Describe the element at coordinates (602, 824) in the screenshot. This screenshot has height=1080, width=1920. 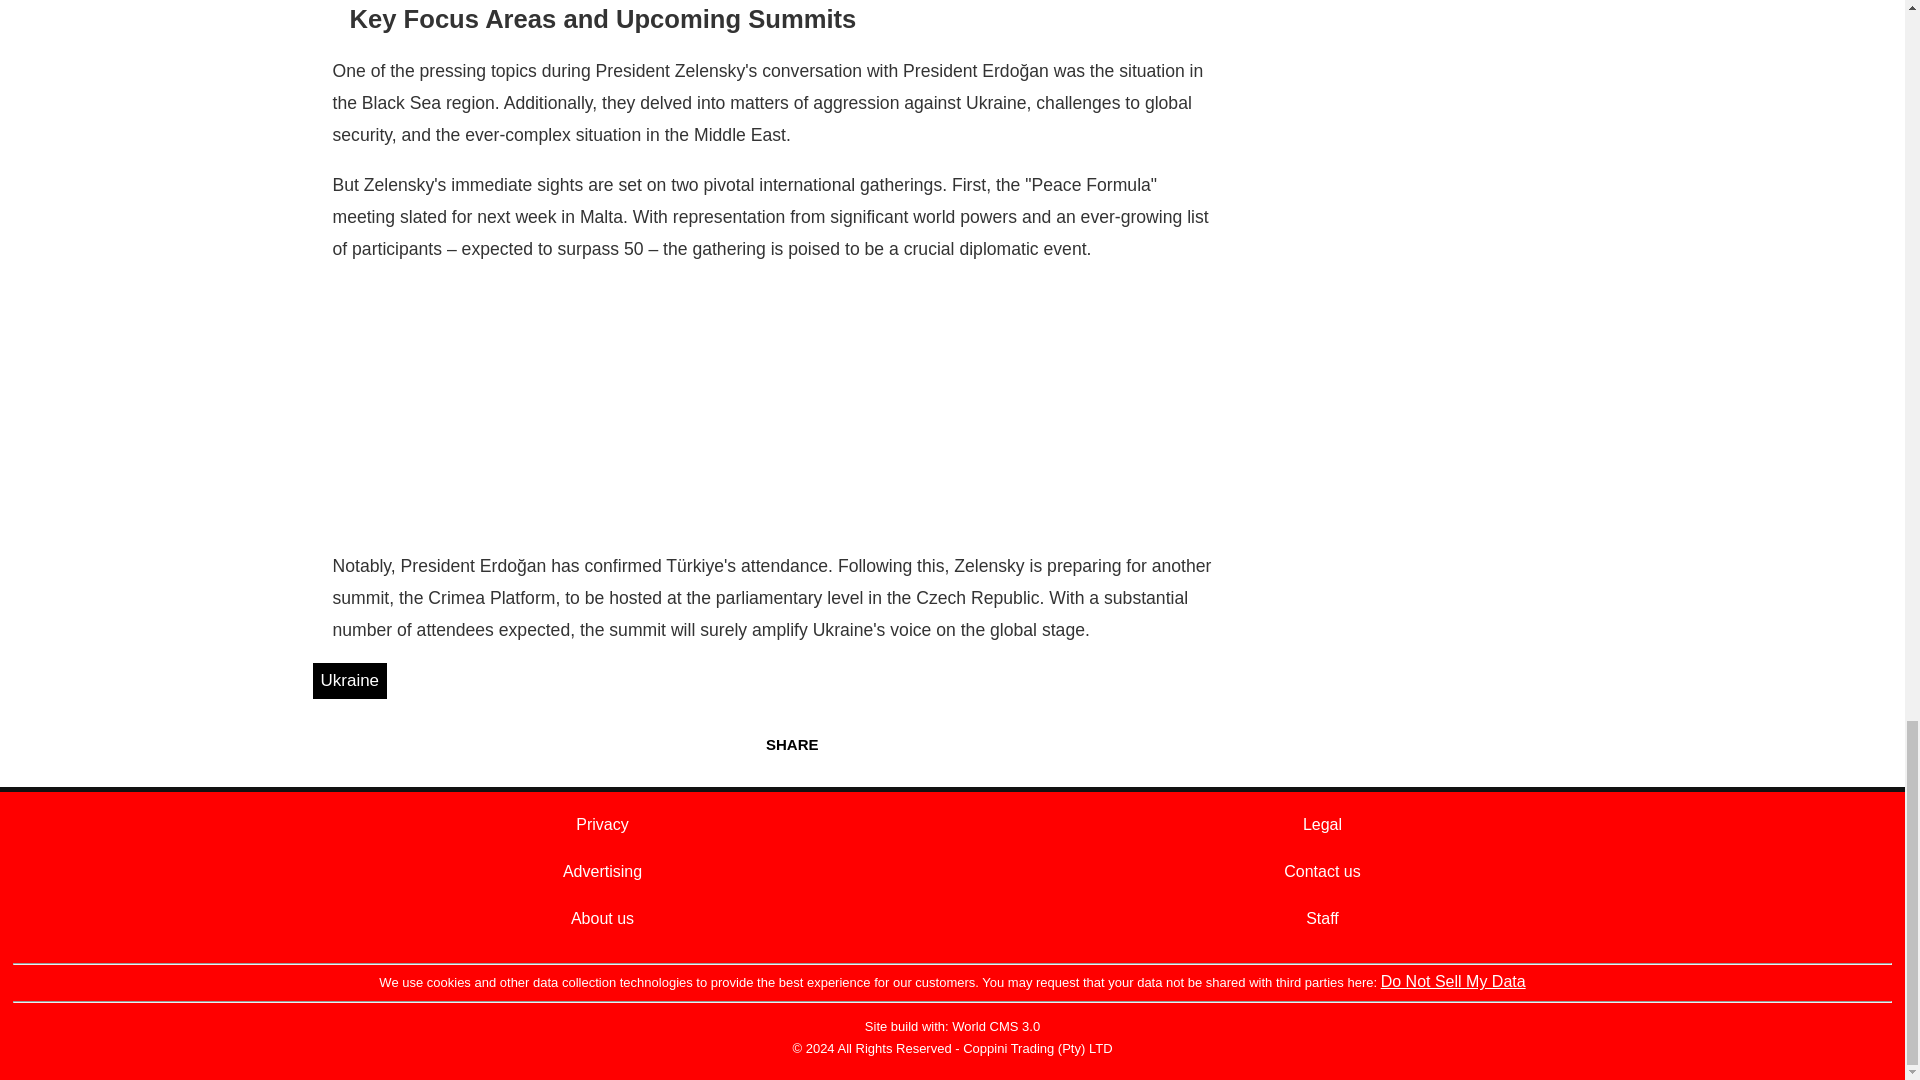
I see `Privacy` at that location.